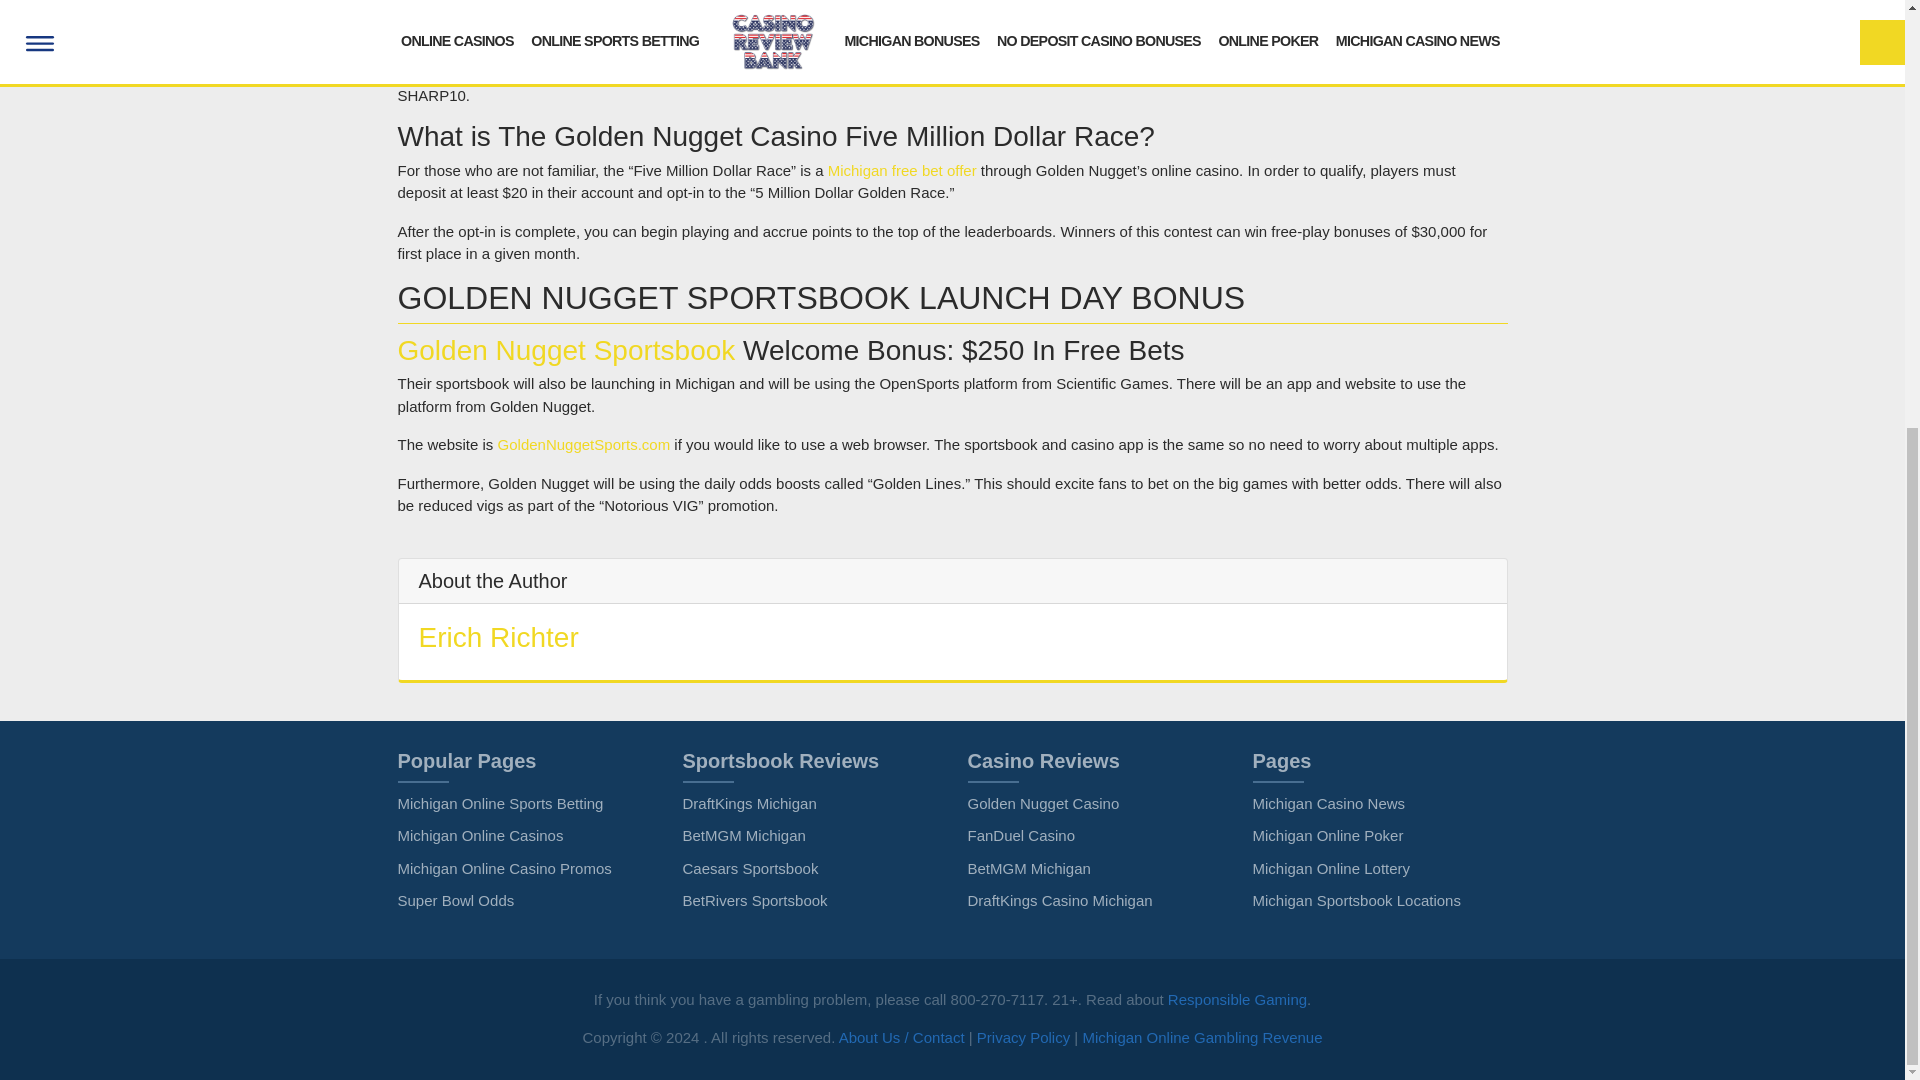  Describe the element at coordinates (500, 803) in the screenshot. I see `Michigan Online Sports Betting` at that location.